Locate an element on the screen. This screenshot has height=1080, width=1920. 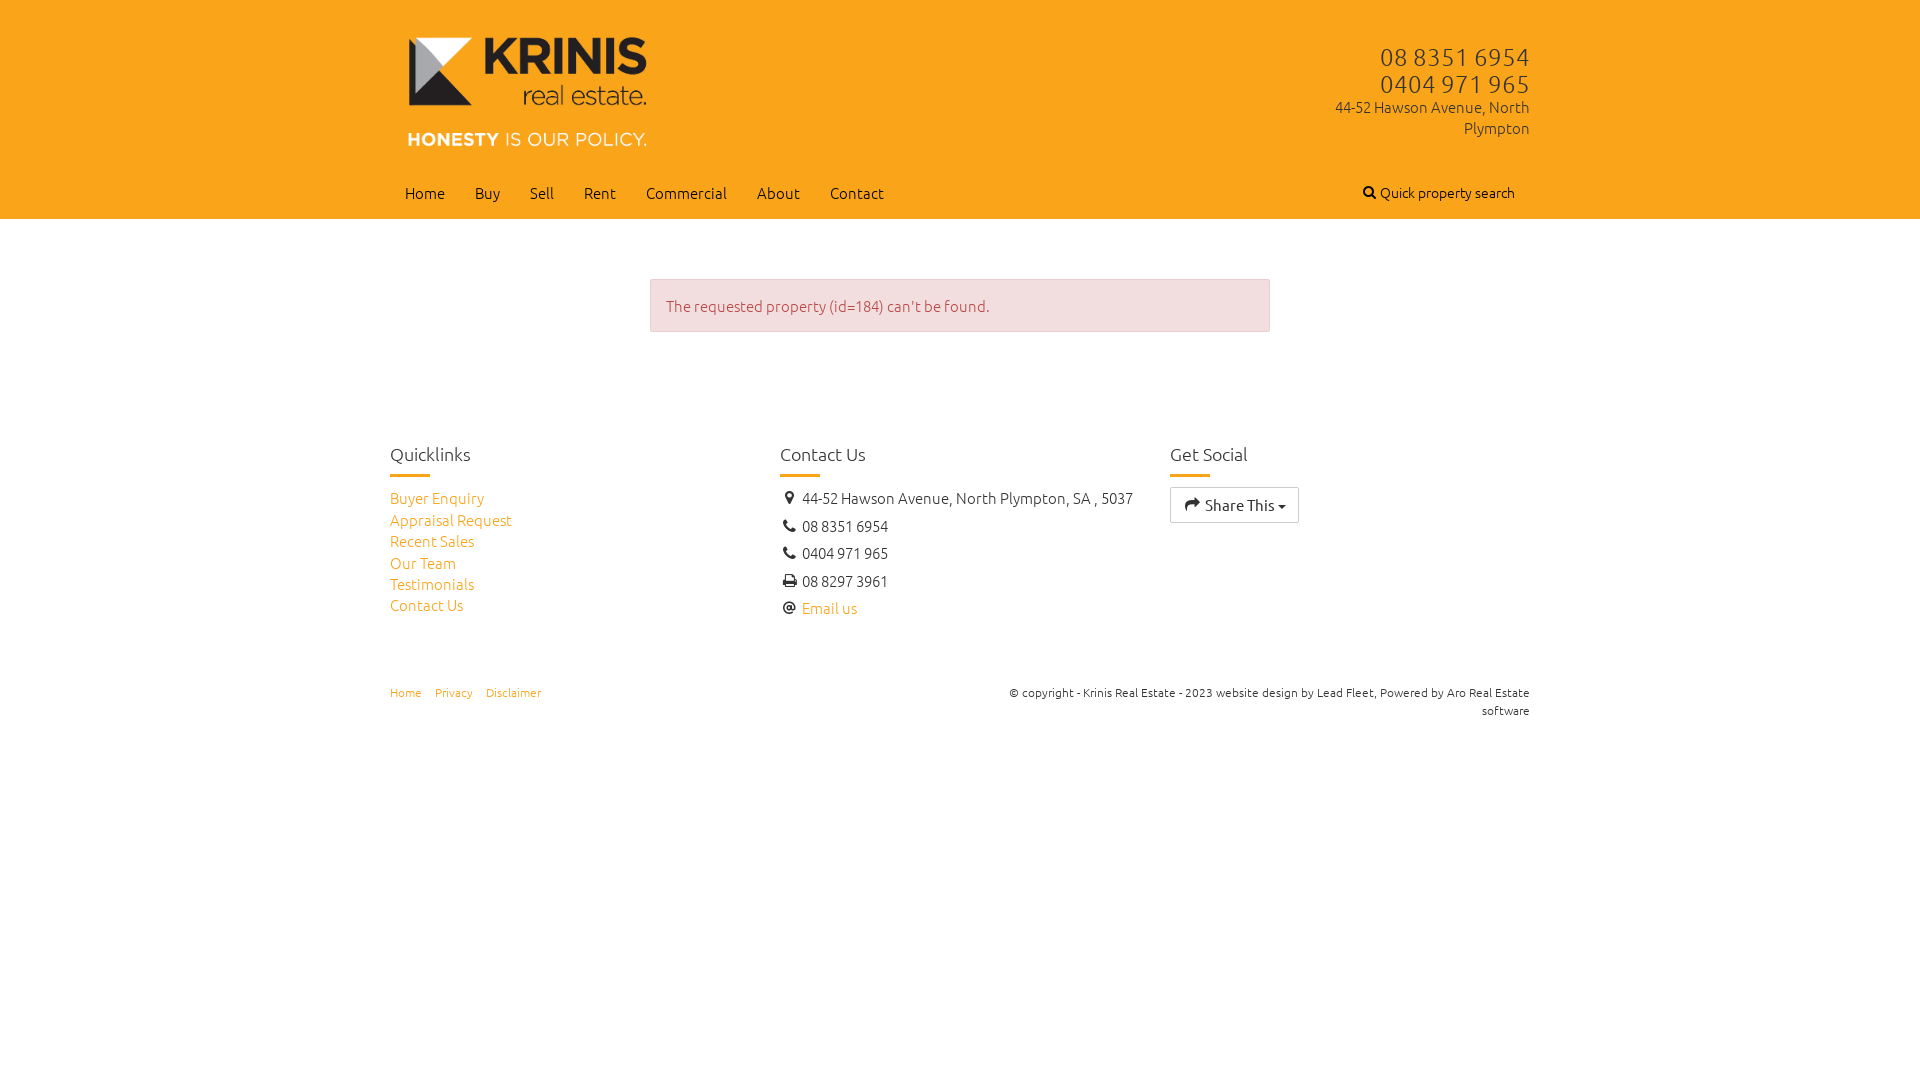
Rent is located at coordinates (600, 192).